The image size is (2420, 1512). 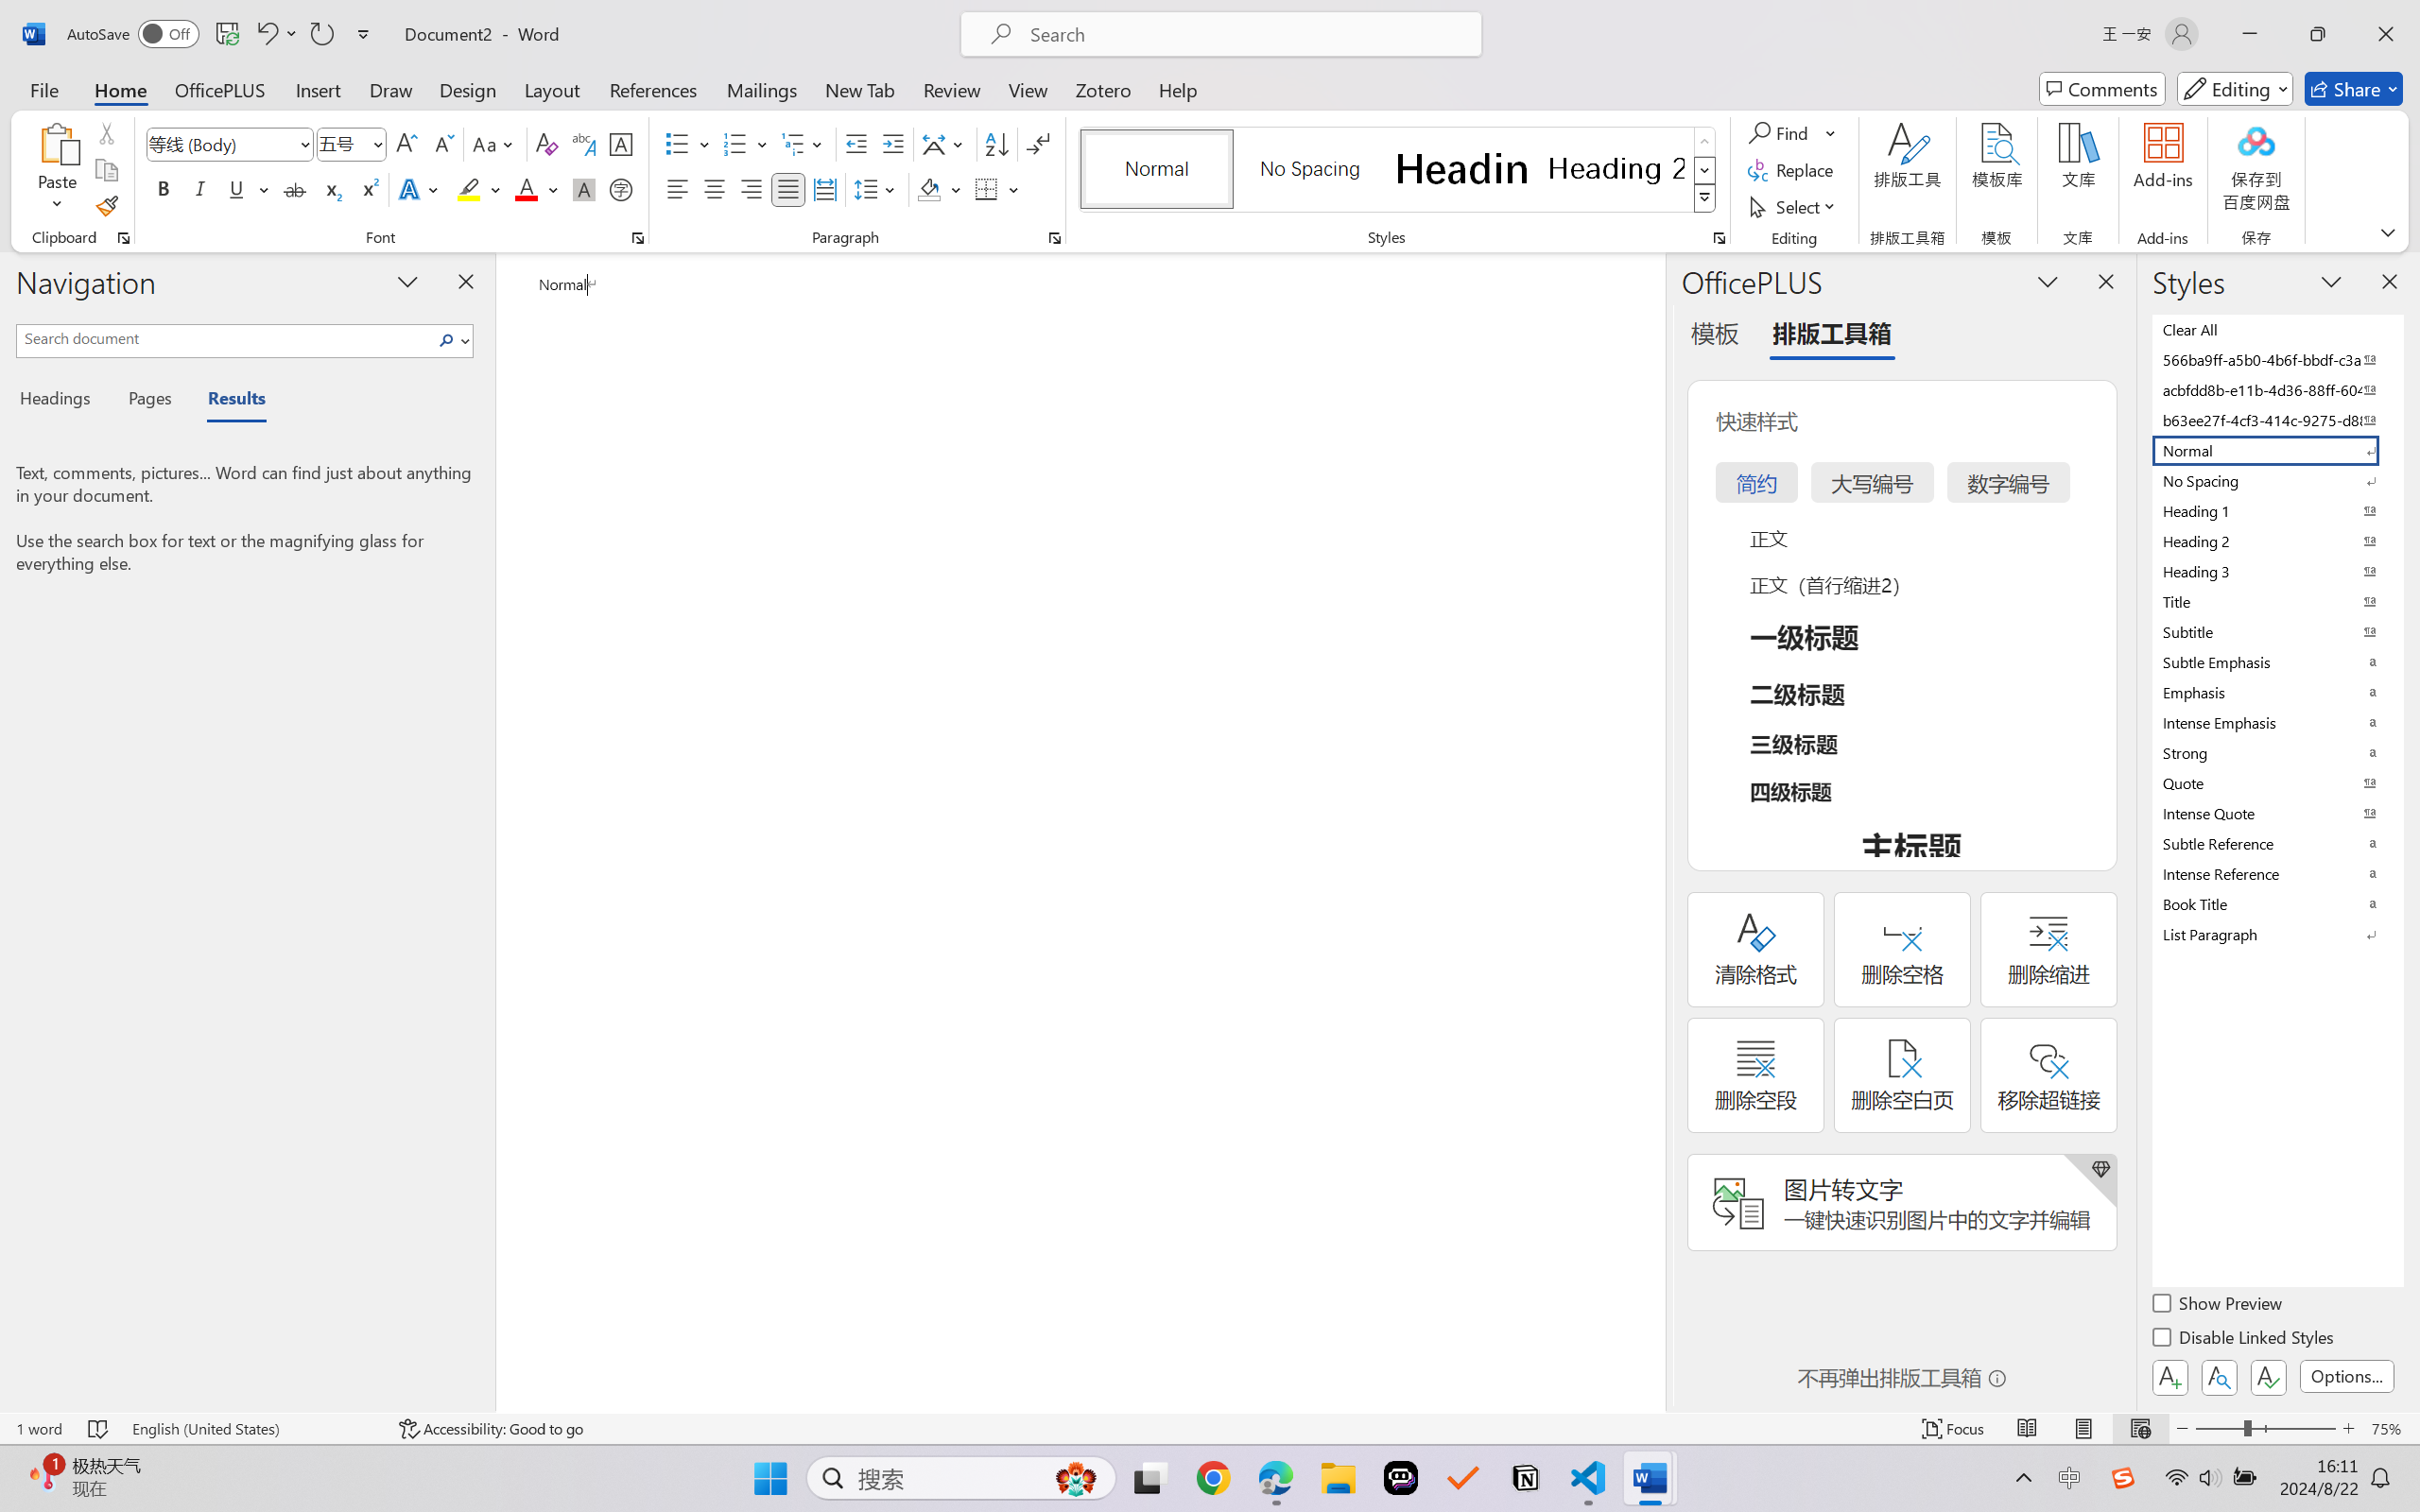 What do you see at coordinates (225, 338) in the screenshot?
I see `Search document` at bounding box center [225, 338].